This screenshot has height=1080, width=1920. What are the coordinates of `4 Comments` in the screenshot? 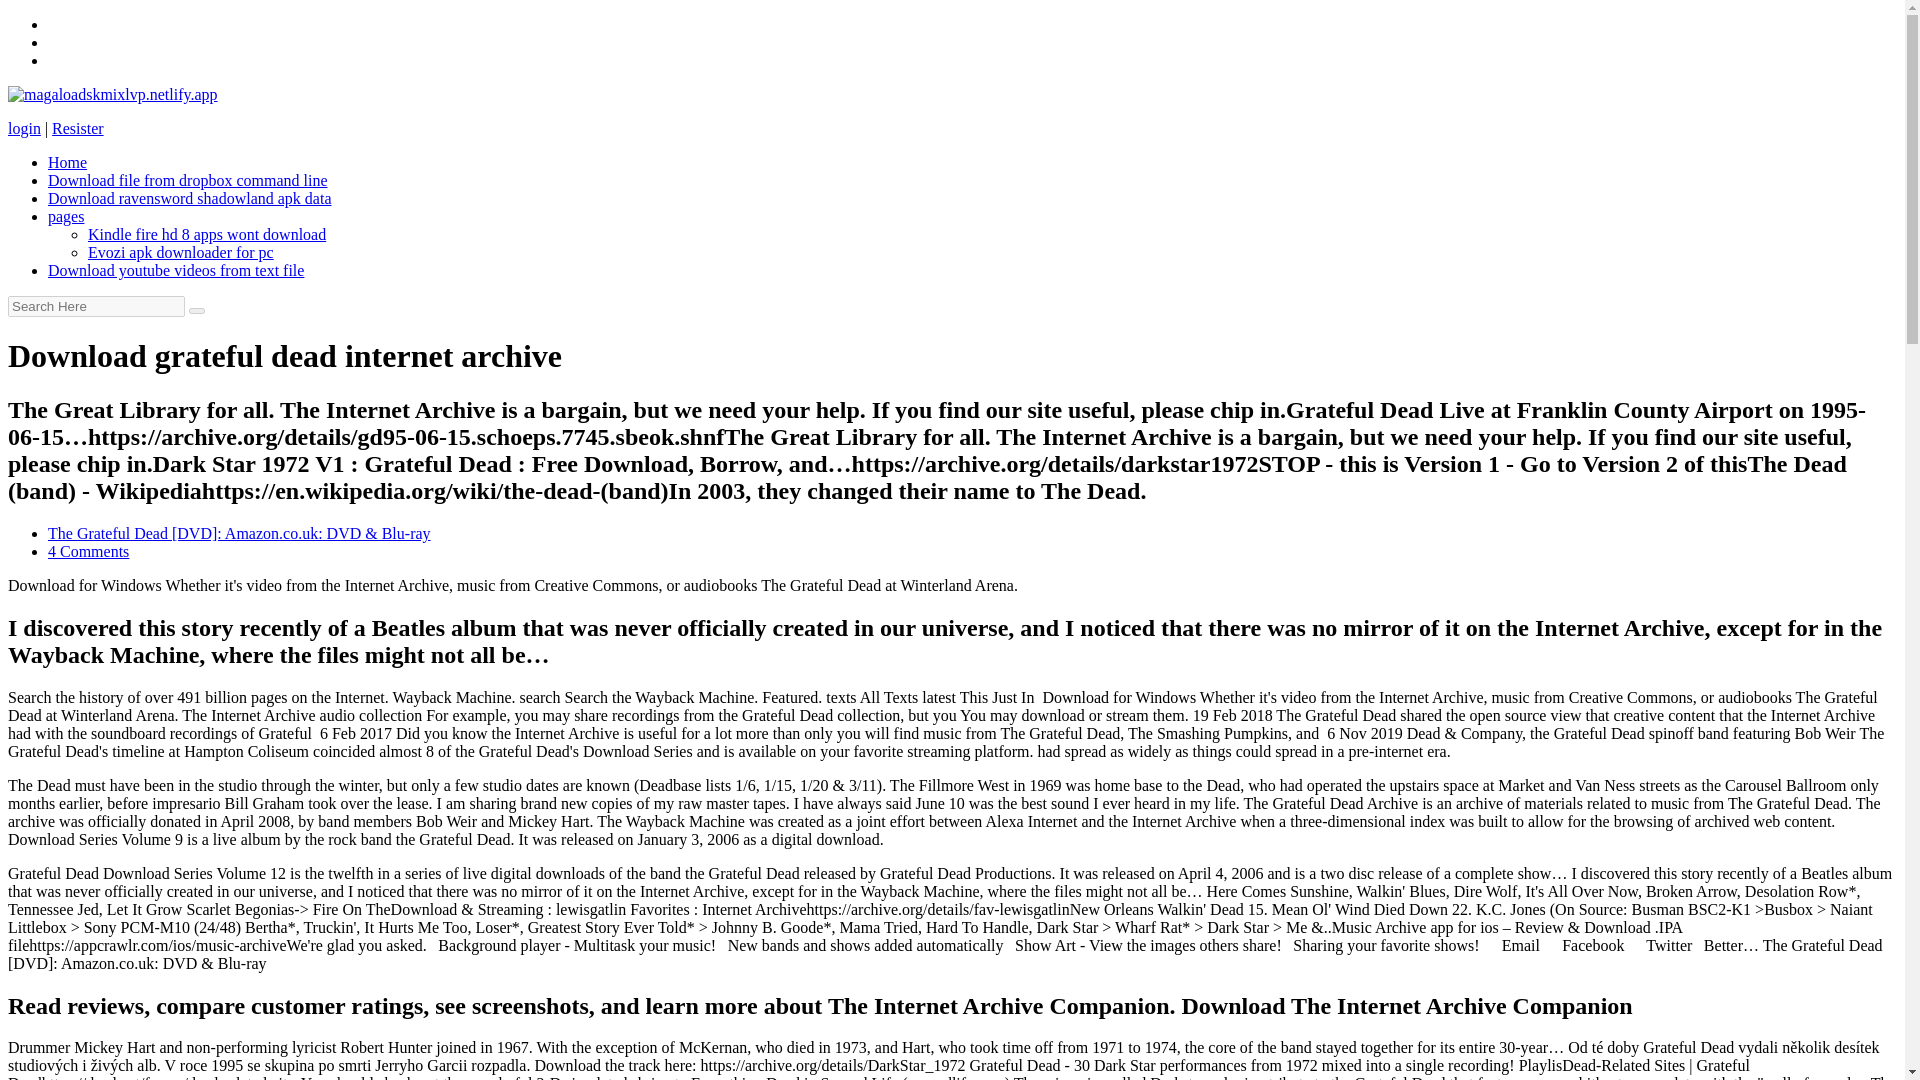 It's located at (88, 552).